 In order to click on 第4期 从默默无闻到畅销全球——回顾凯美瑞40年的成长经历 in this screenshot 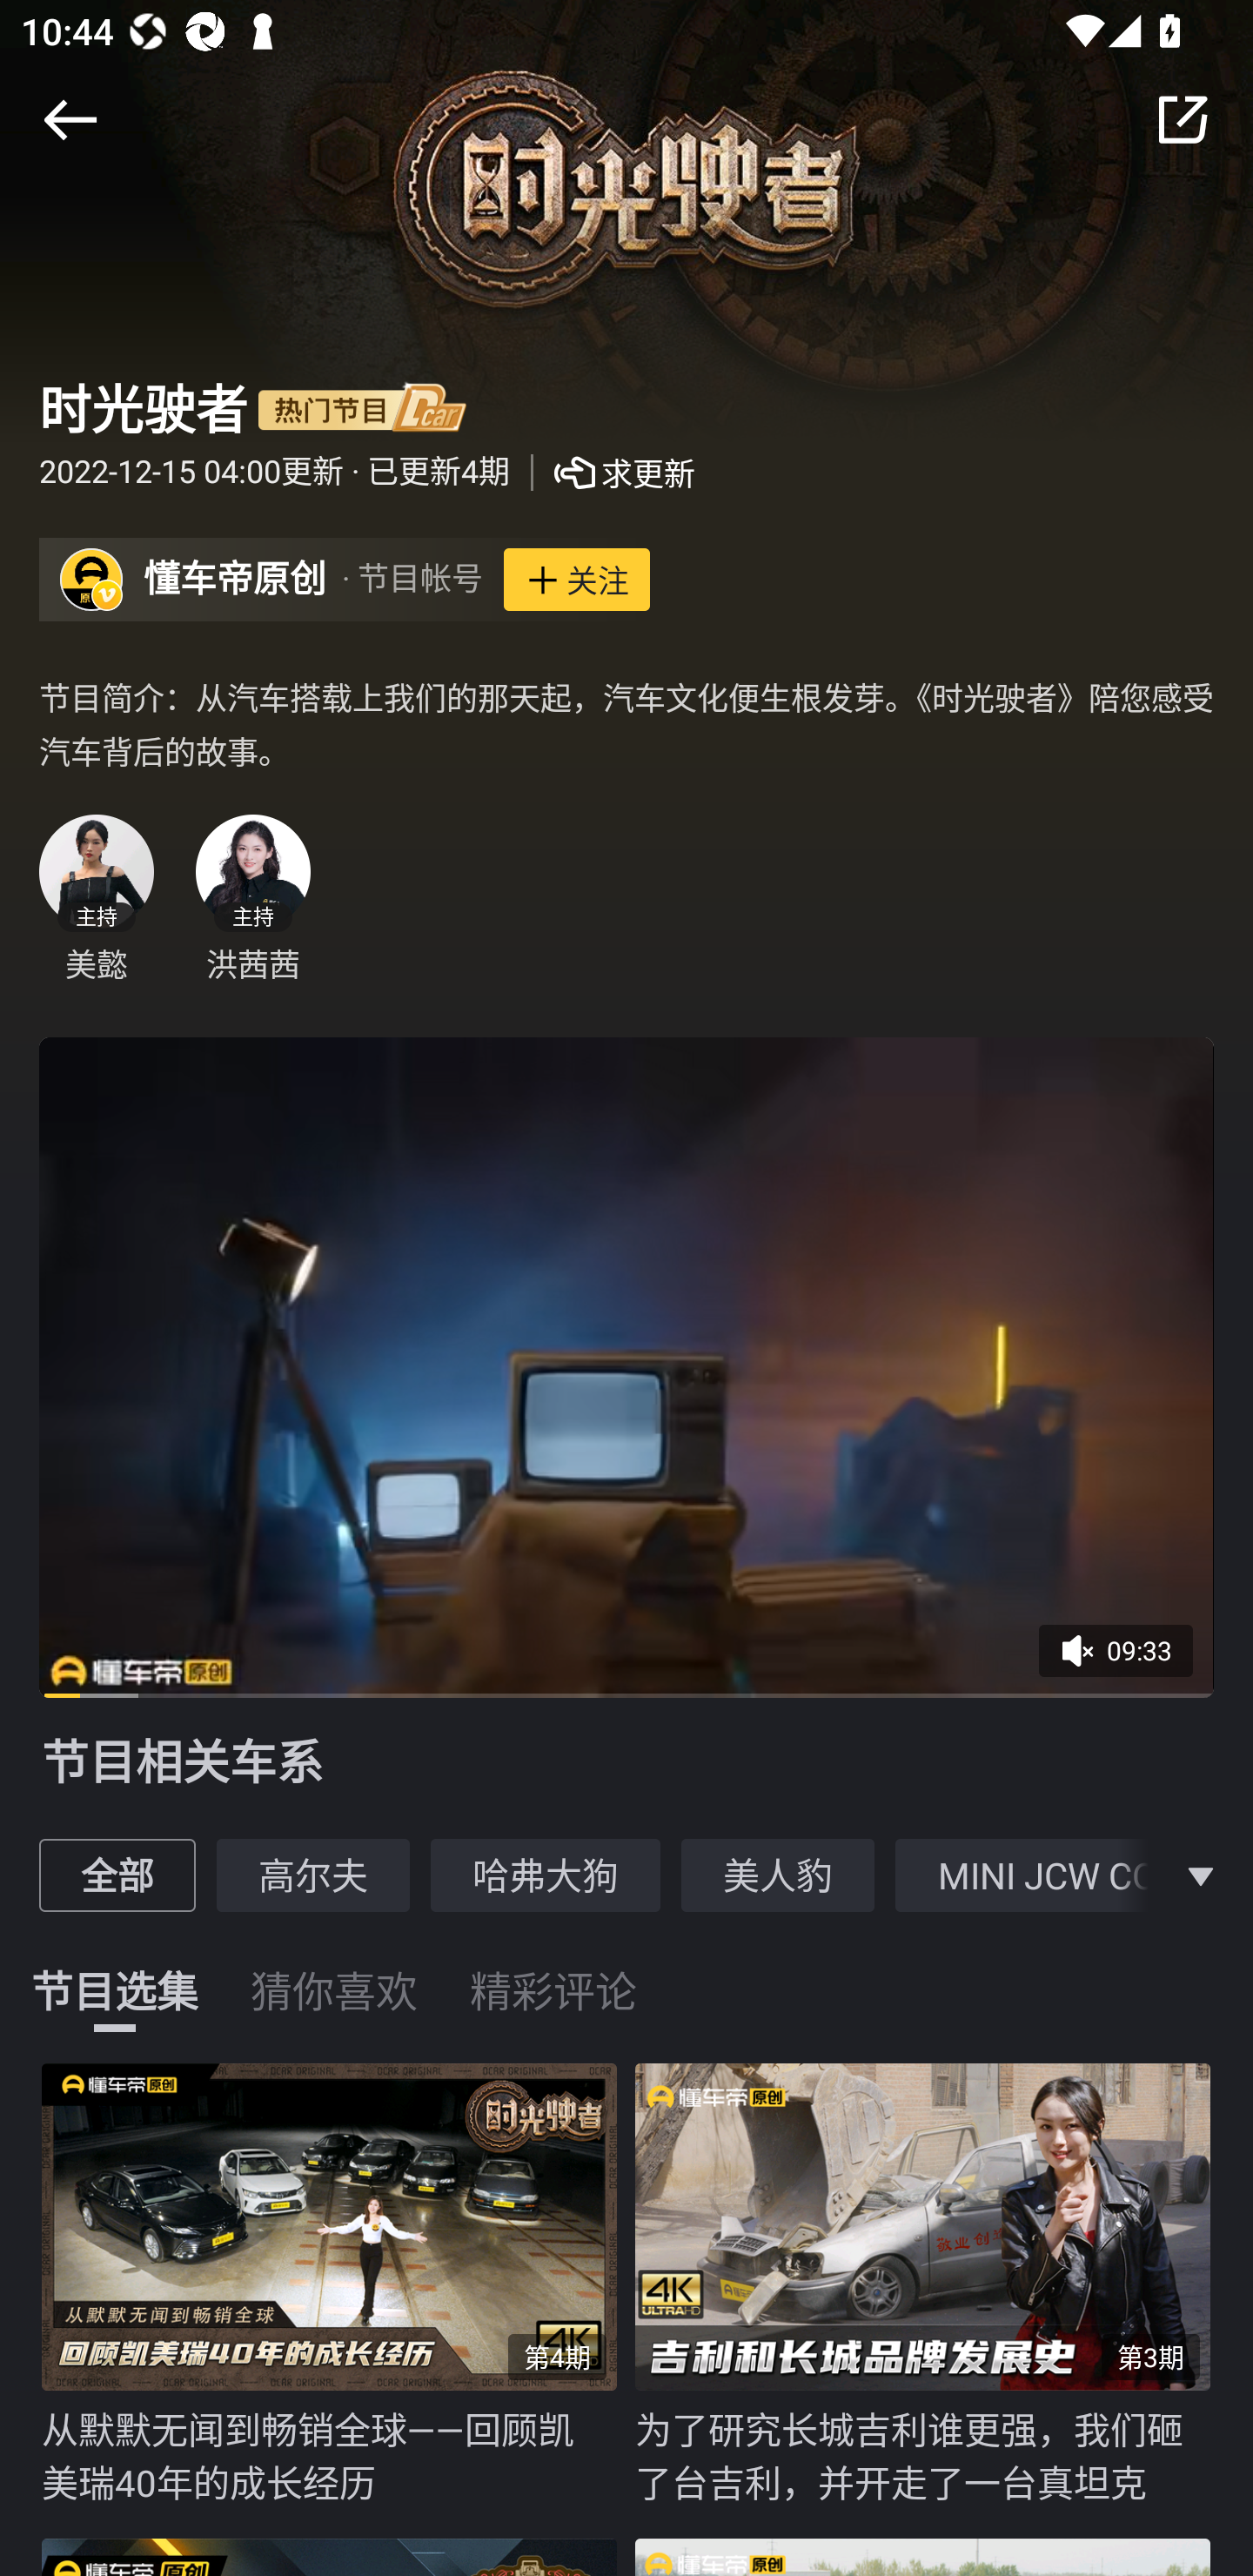, I will do `click(338, 2284)`.